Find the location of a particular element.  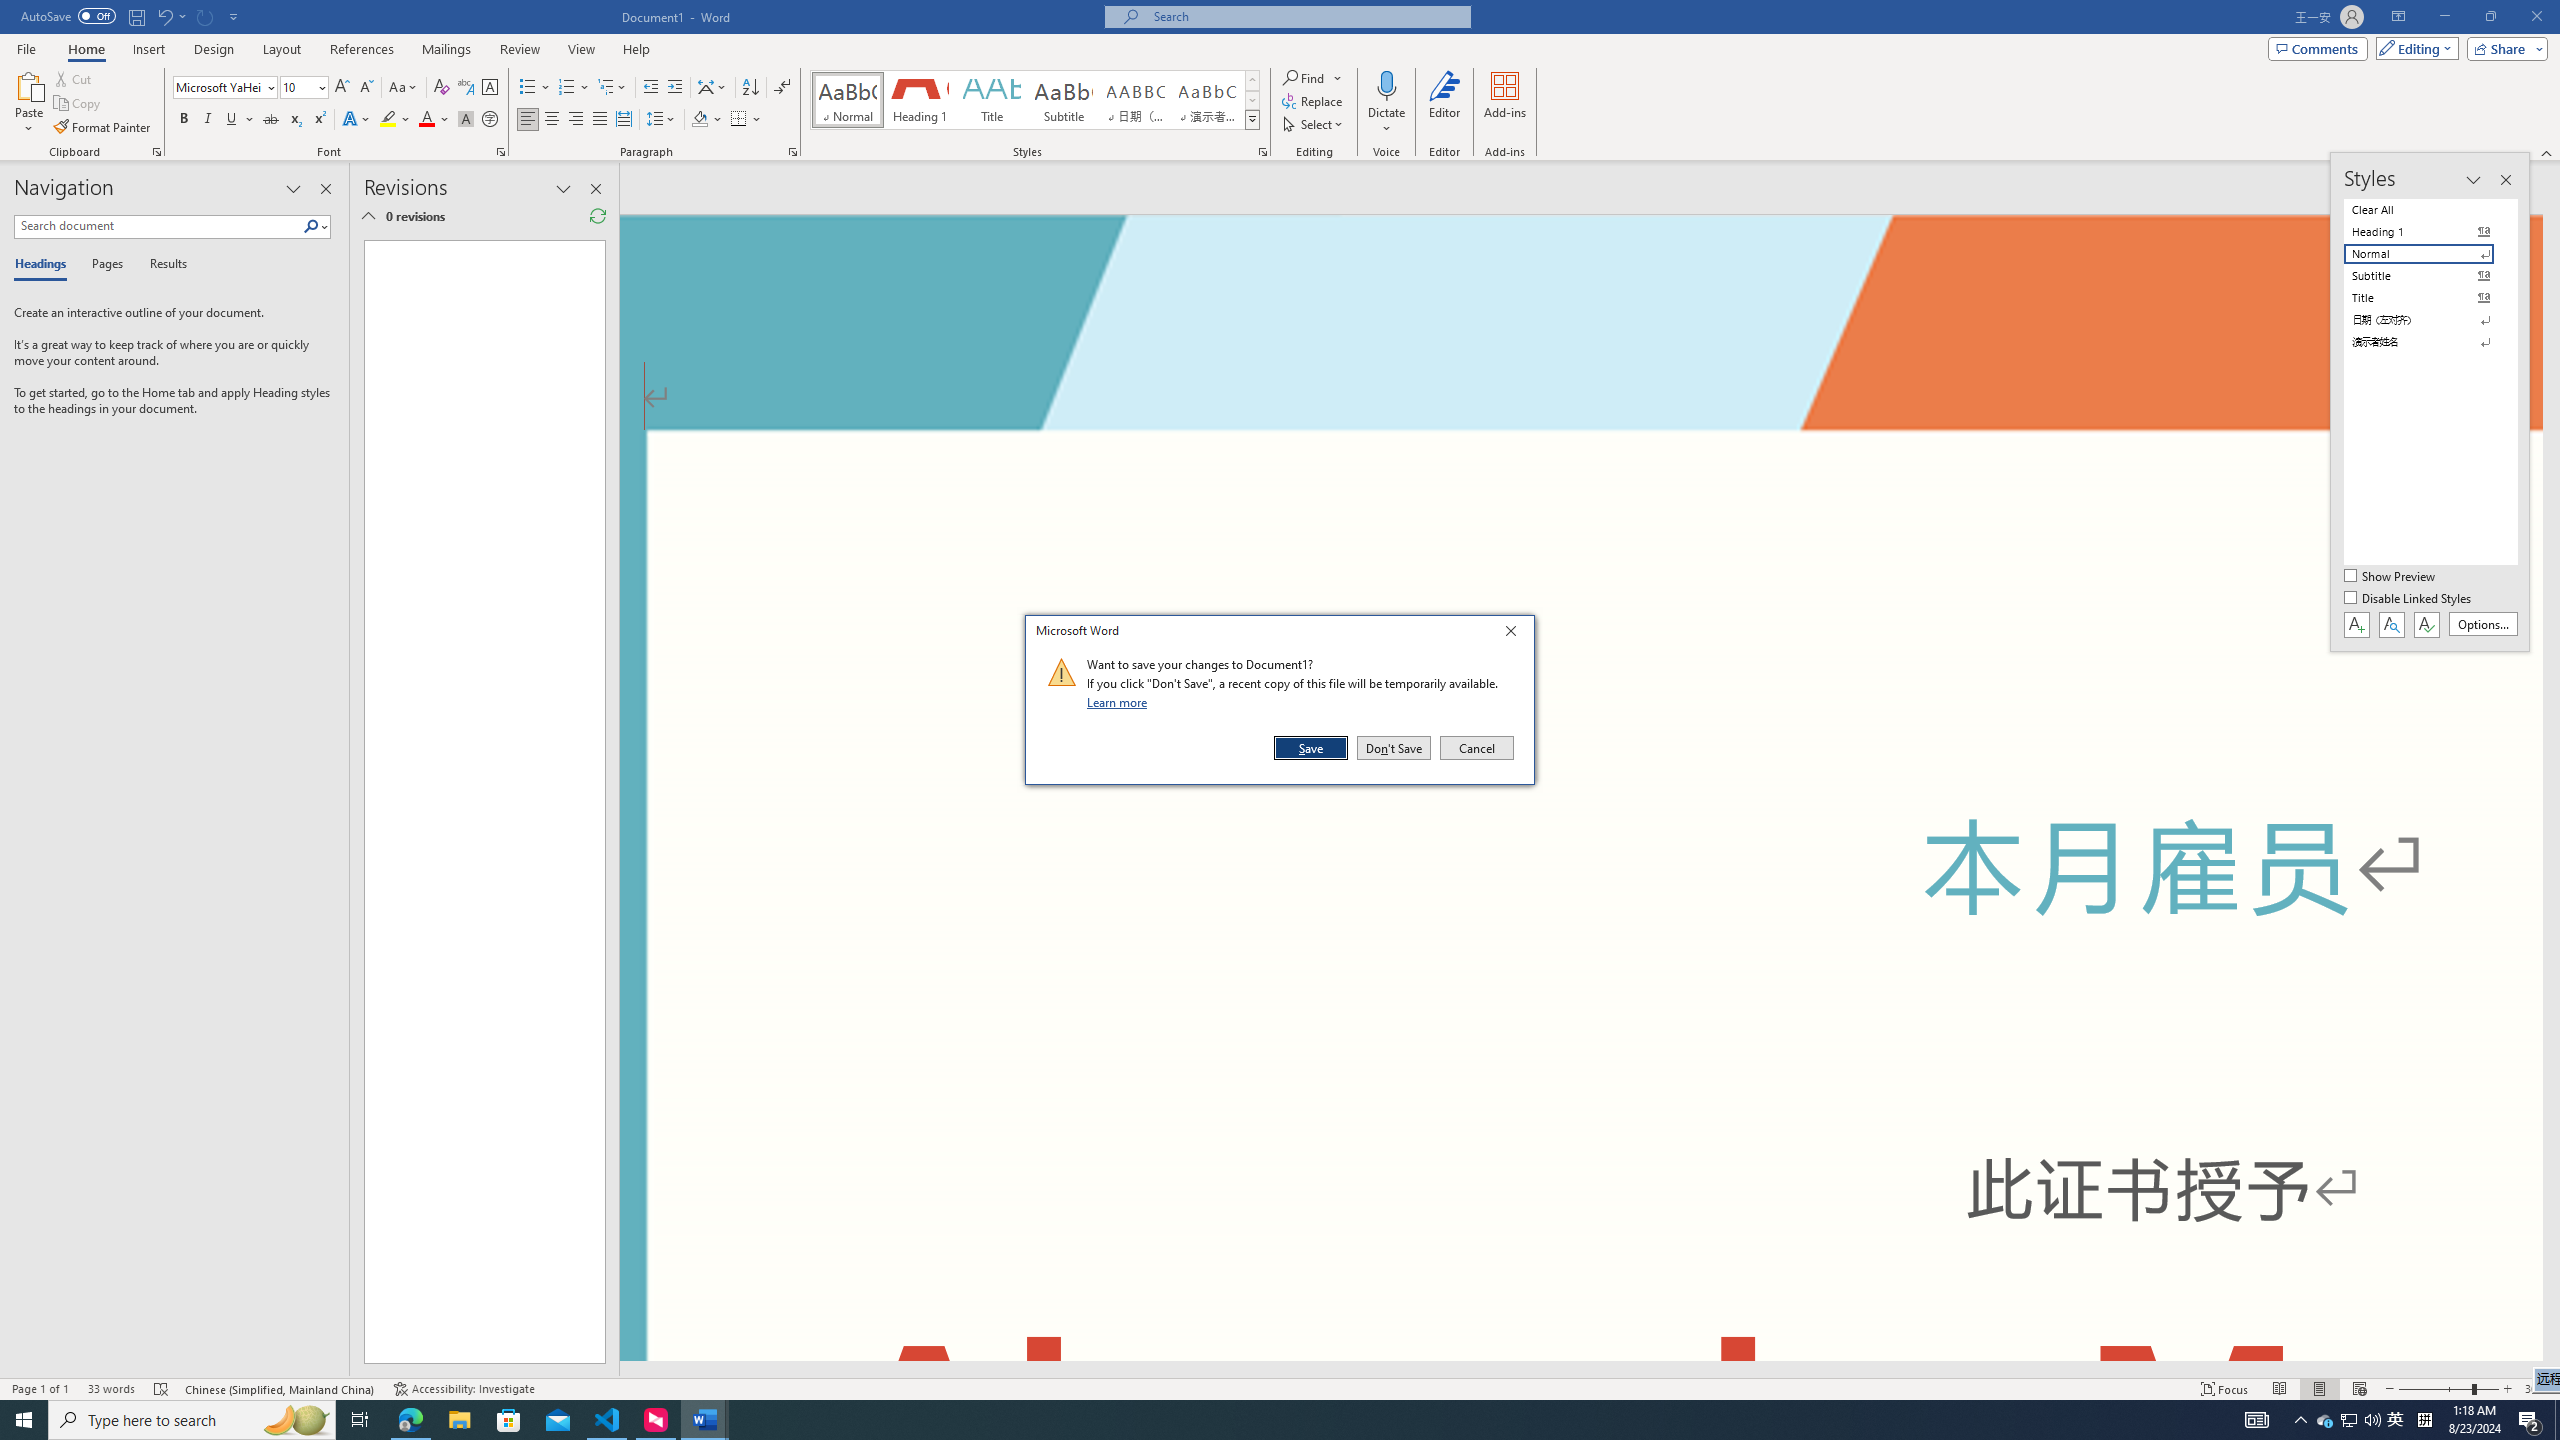

Copy is located at coordinates (79, 104).